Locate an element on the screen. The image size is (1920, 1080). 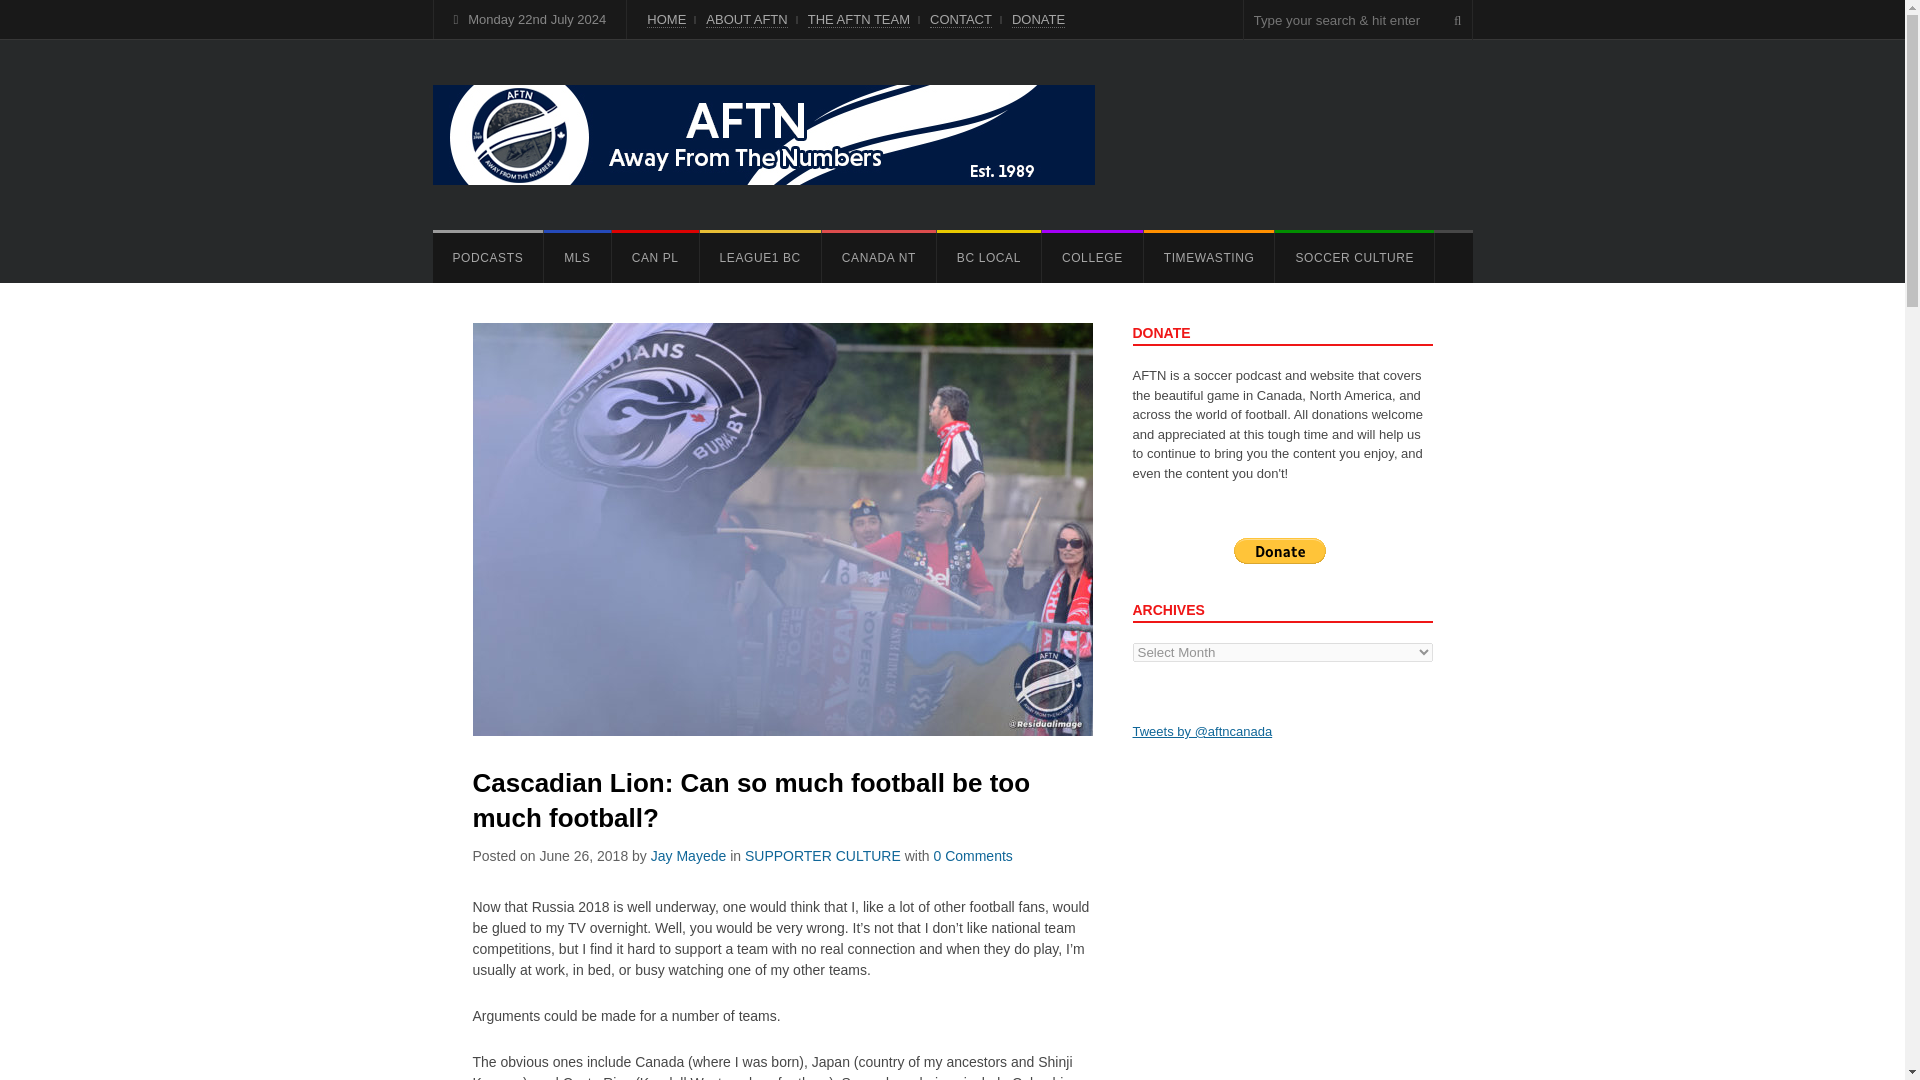
AFTN is located at coordinates (763, 134).